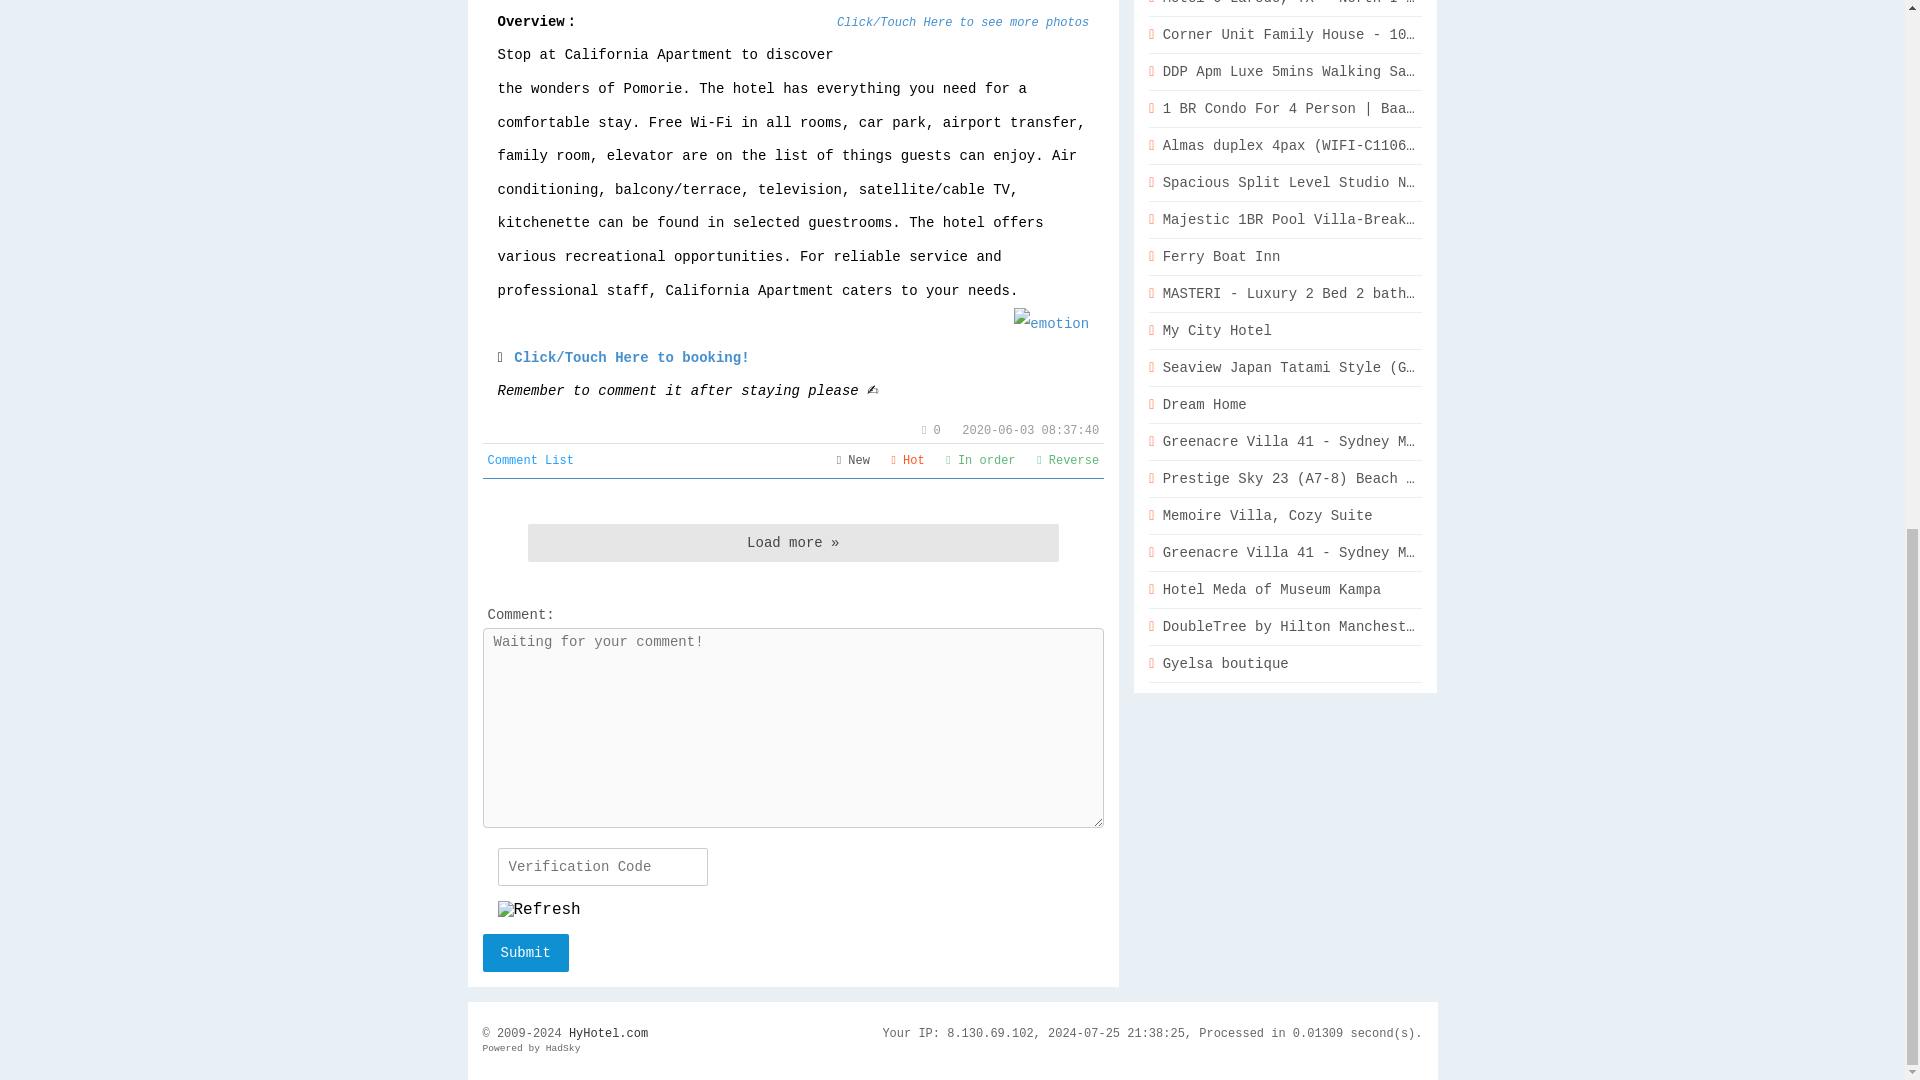  What do you see at coordinates (980, 460) in the screenshot?
I see `In order` at bounding box center [980, 460].